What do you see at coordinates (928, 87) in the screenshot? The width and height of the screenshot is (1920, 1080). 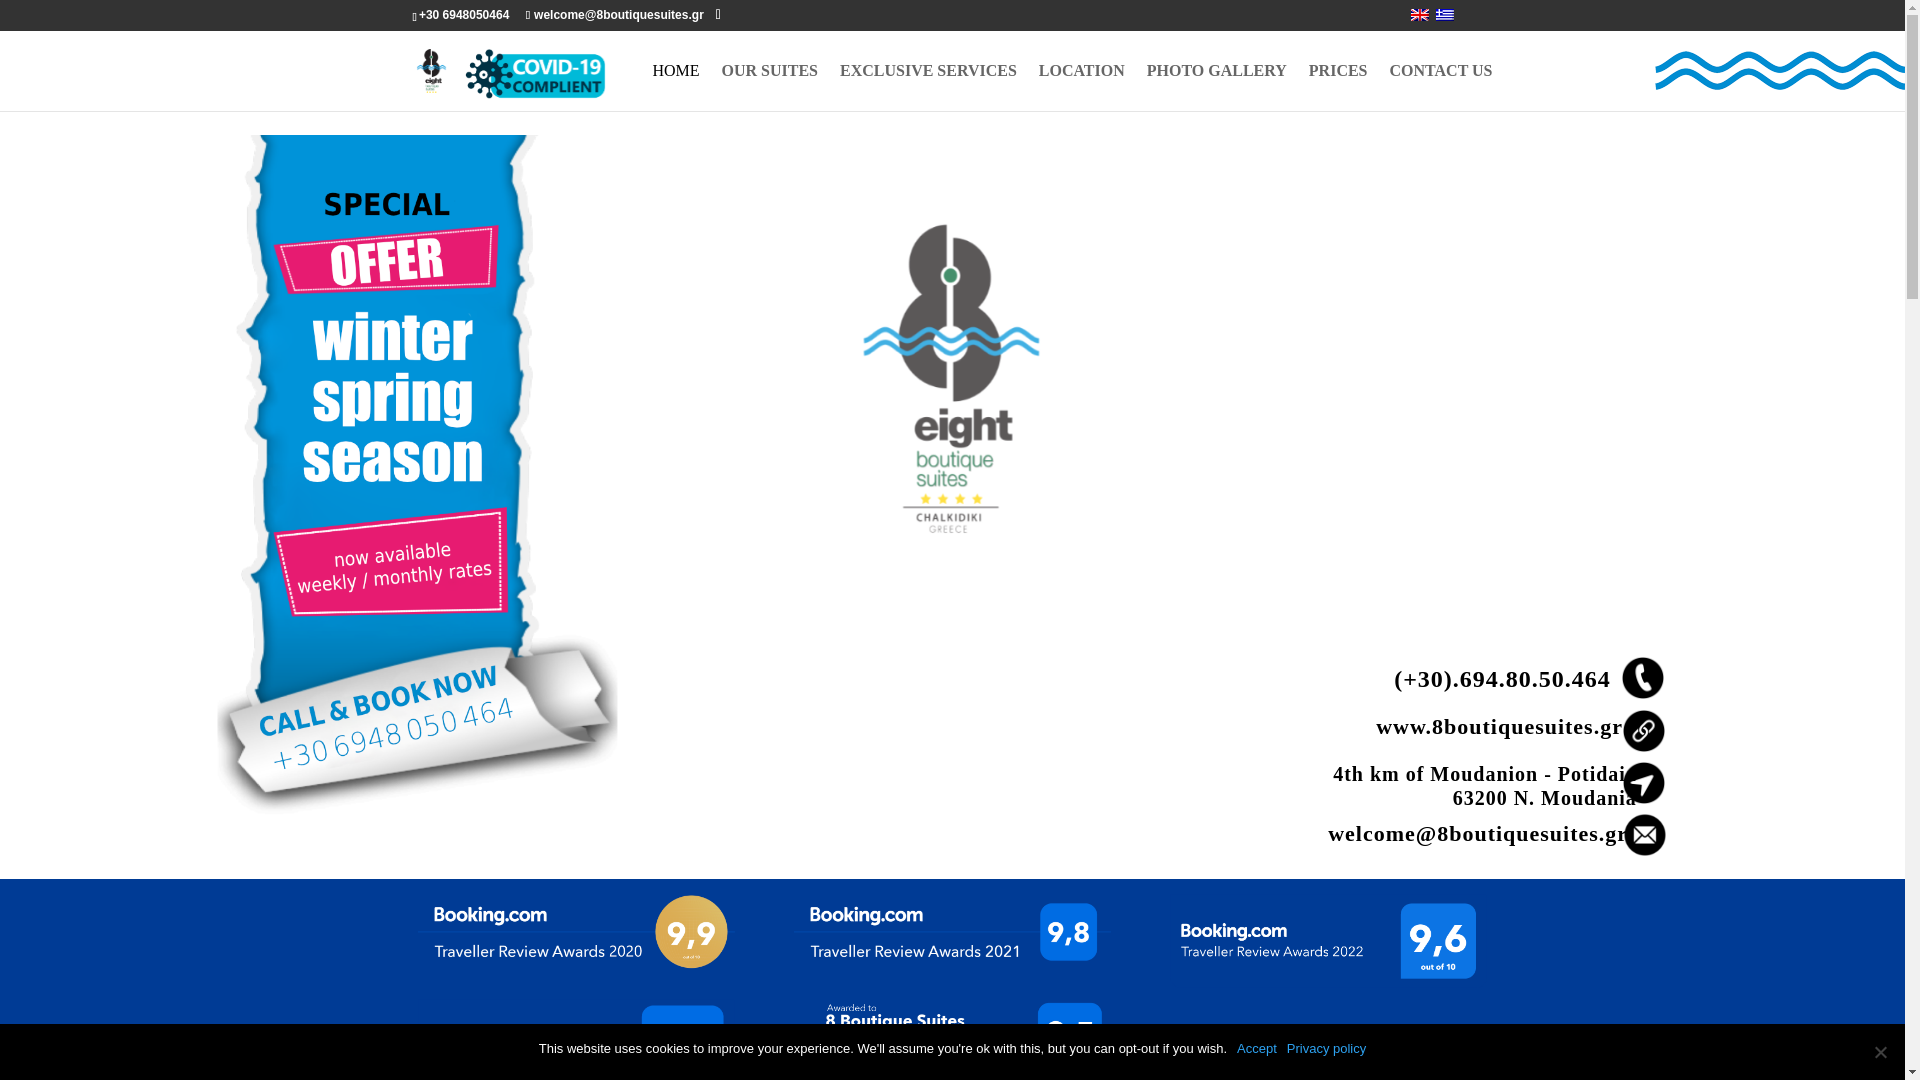 I see `EXCLUSIVE SERVICES` at bounding box center [928, 87].